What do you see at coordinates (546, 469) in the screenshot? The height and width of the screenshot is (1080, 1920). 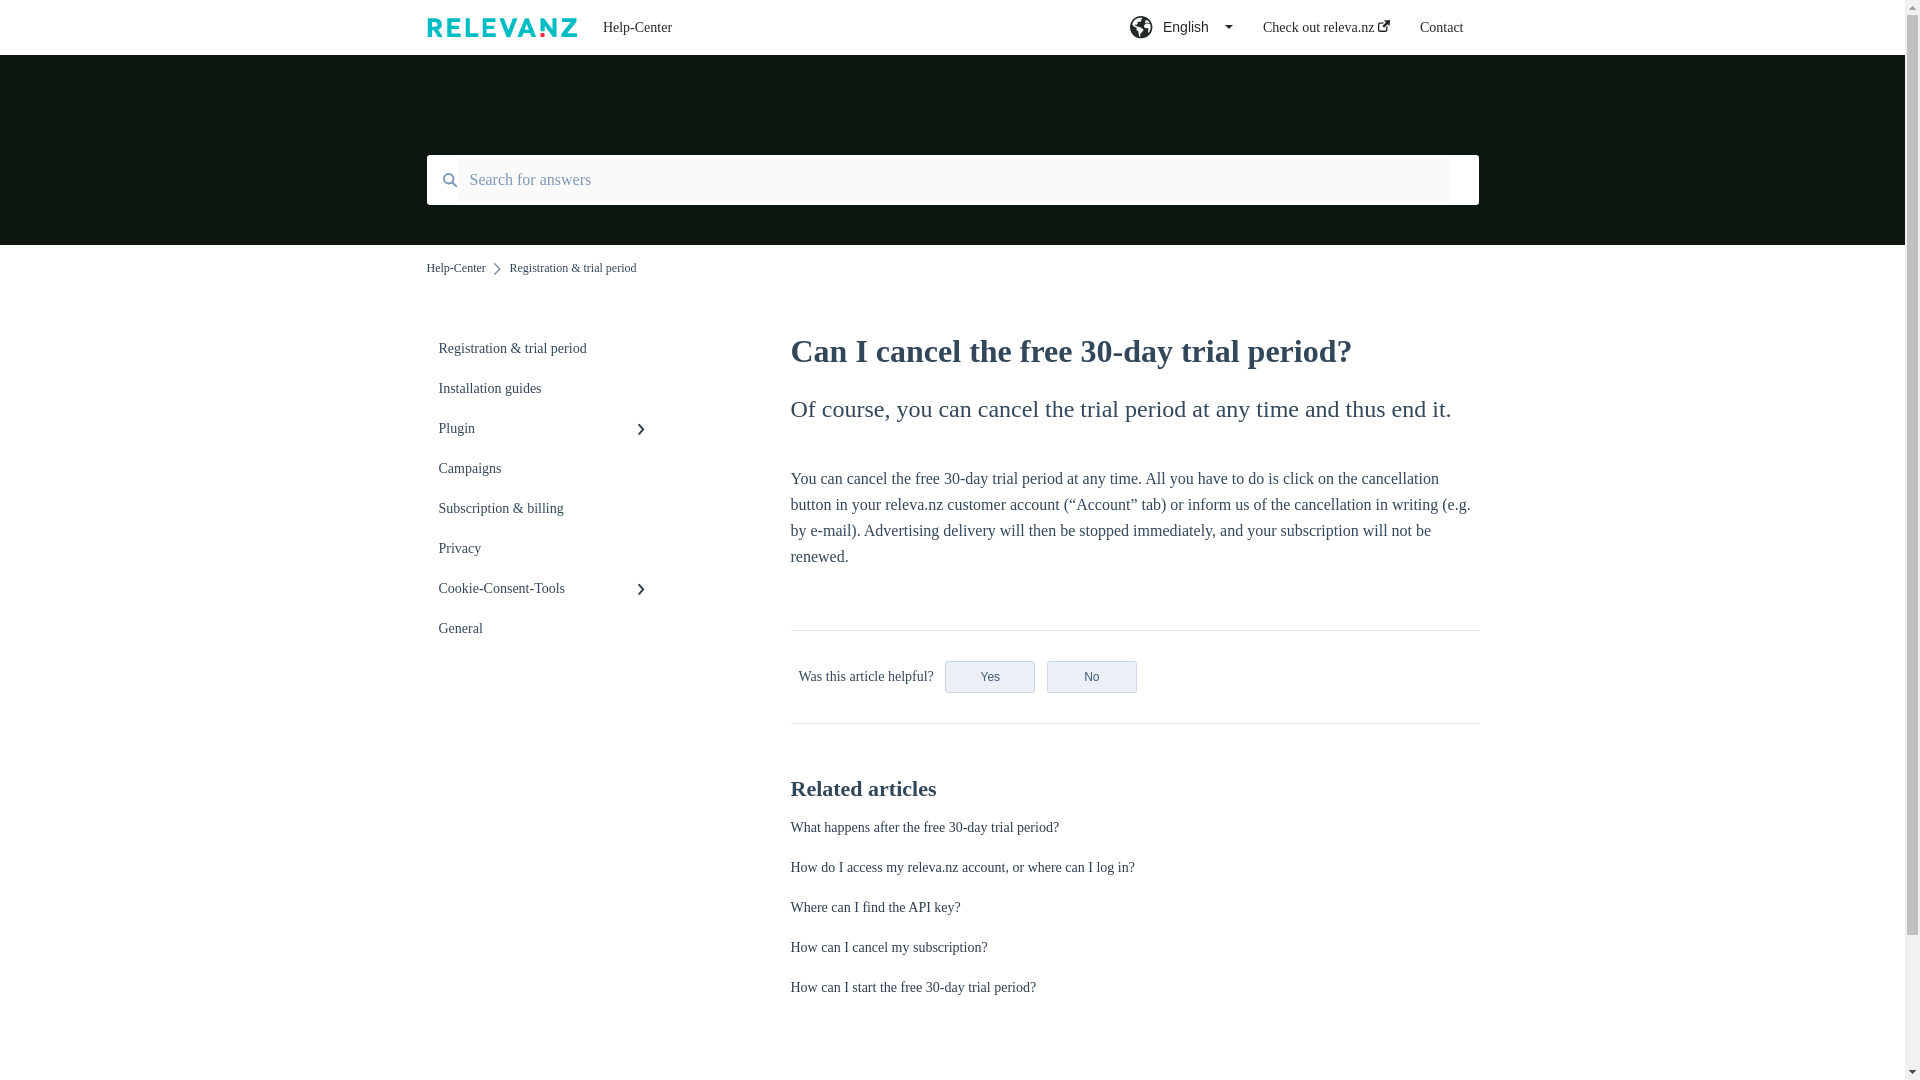 I see `Campaigns` at bounding box center [546, 469].